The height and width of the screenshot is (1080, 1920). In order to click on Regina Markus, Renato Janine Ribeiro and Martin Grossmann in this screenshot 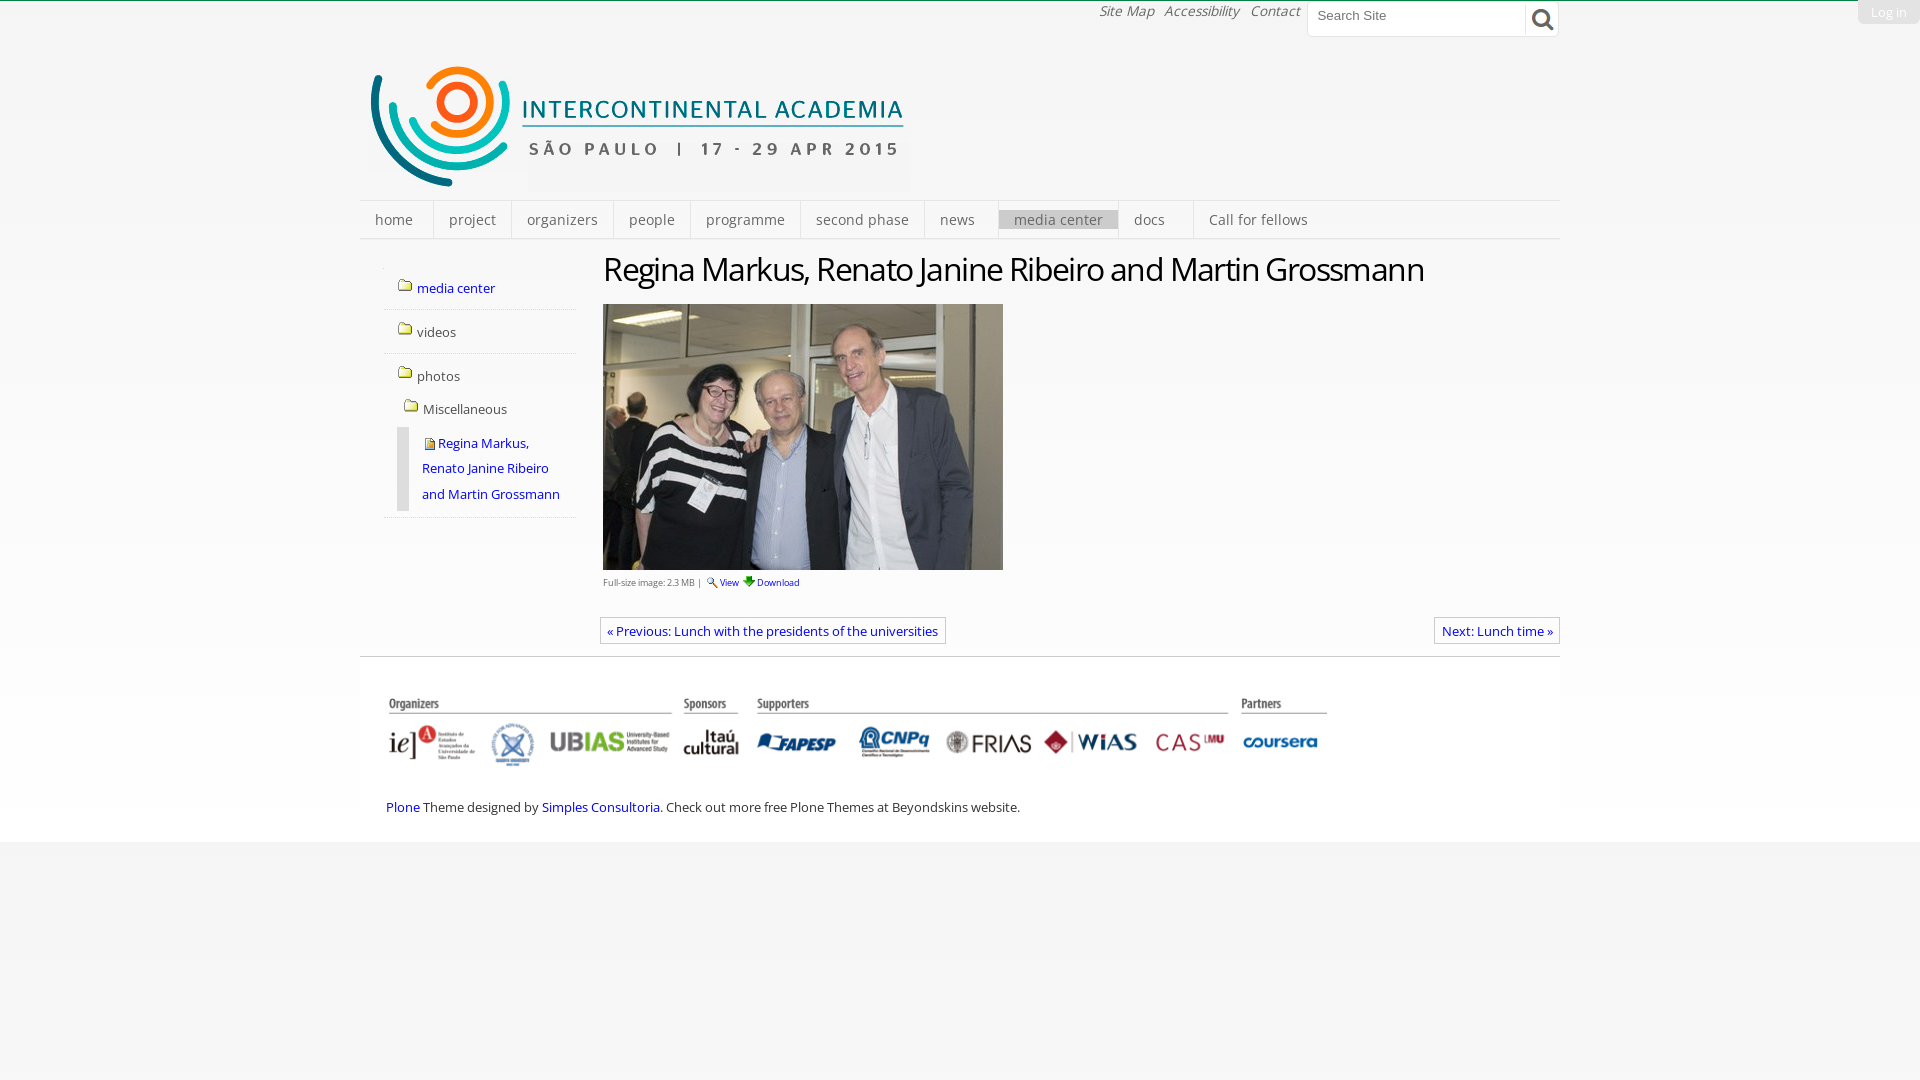, I will do `click(802, 437)`.